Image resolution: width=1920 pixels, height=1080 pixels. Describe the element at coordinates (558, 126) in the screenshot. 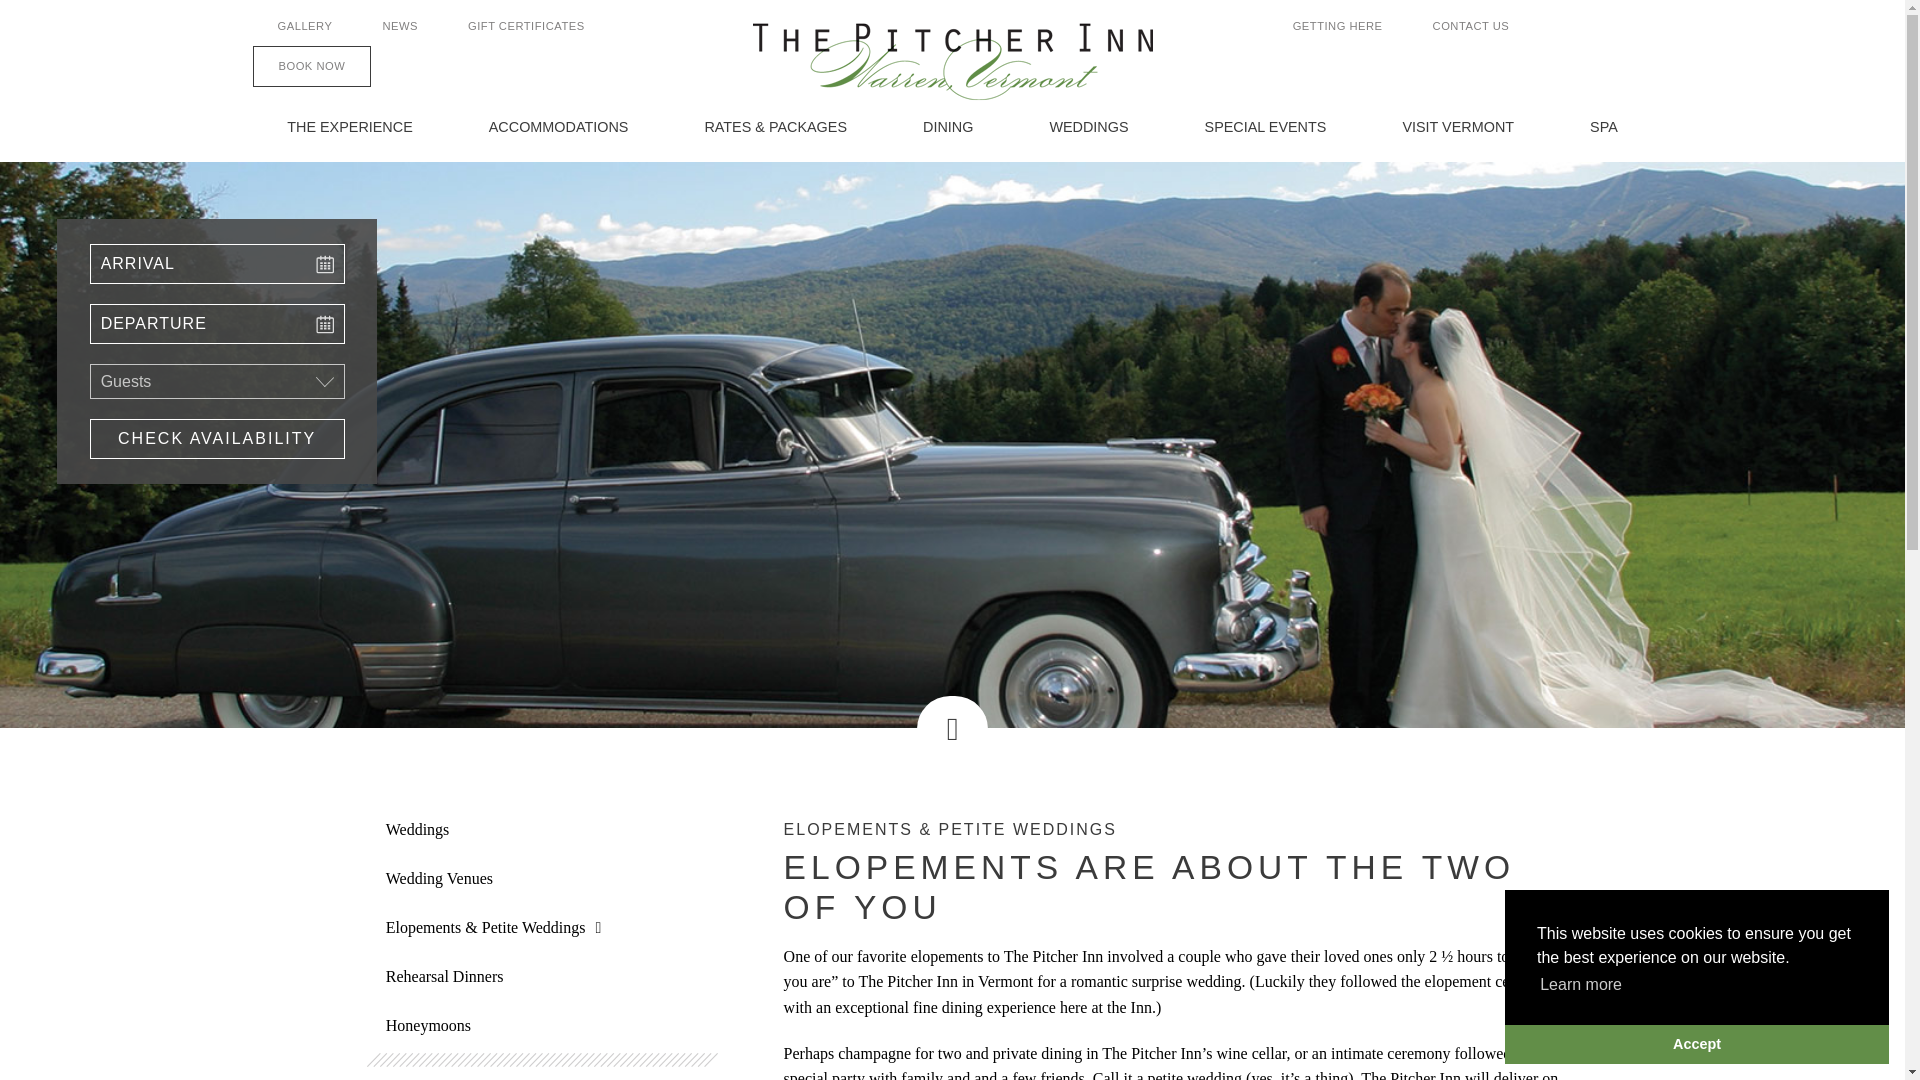

I see `ACCOMMODATIONS` at that location.